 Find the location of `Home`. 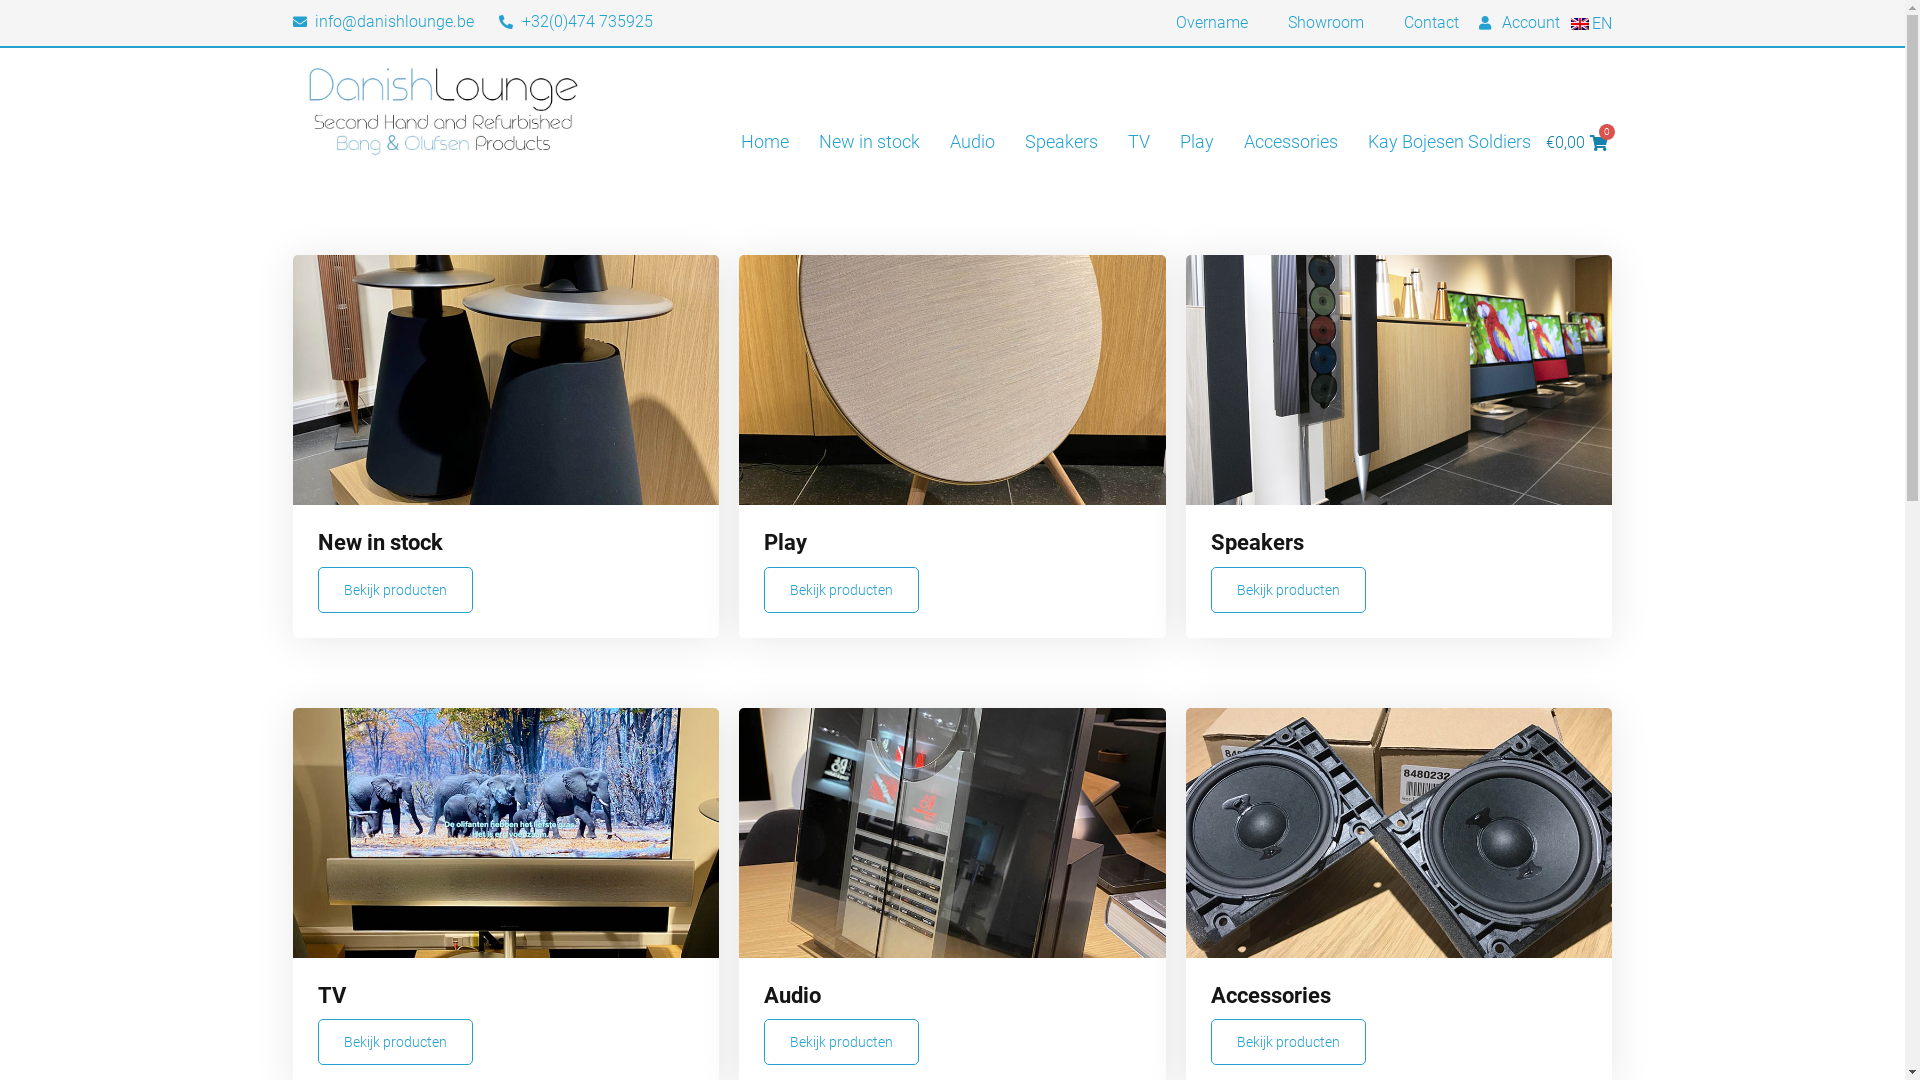

Home is located at coordinates (765, 142).